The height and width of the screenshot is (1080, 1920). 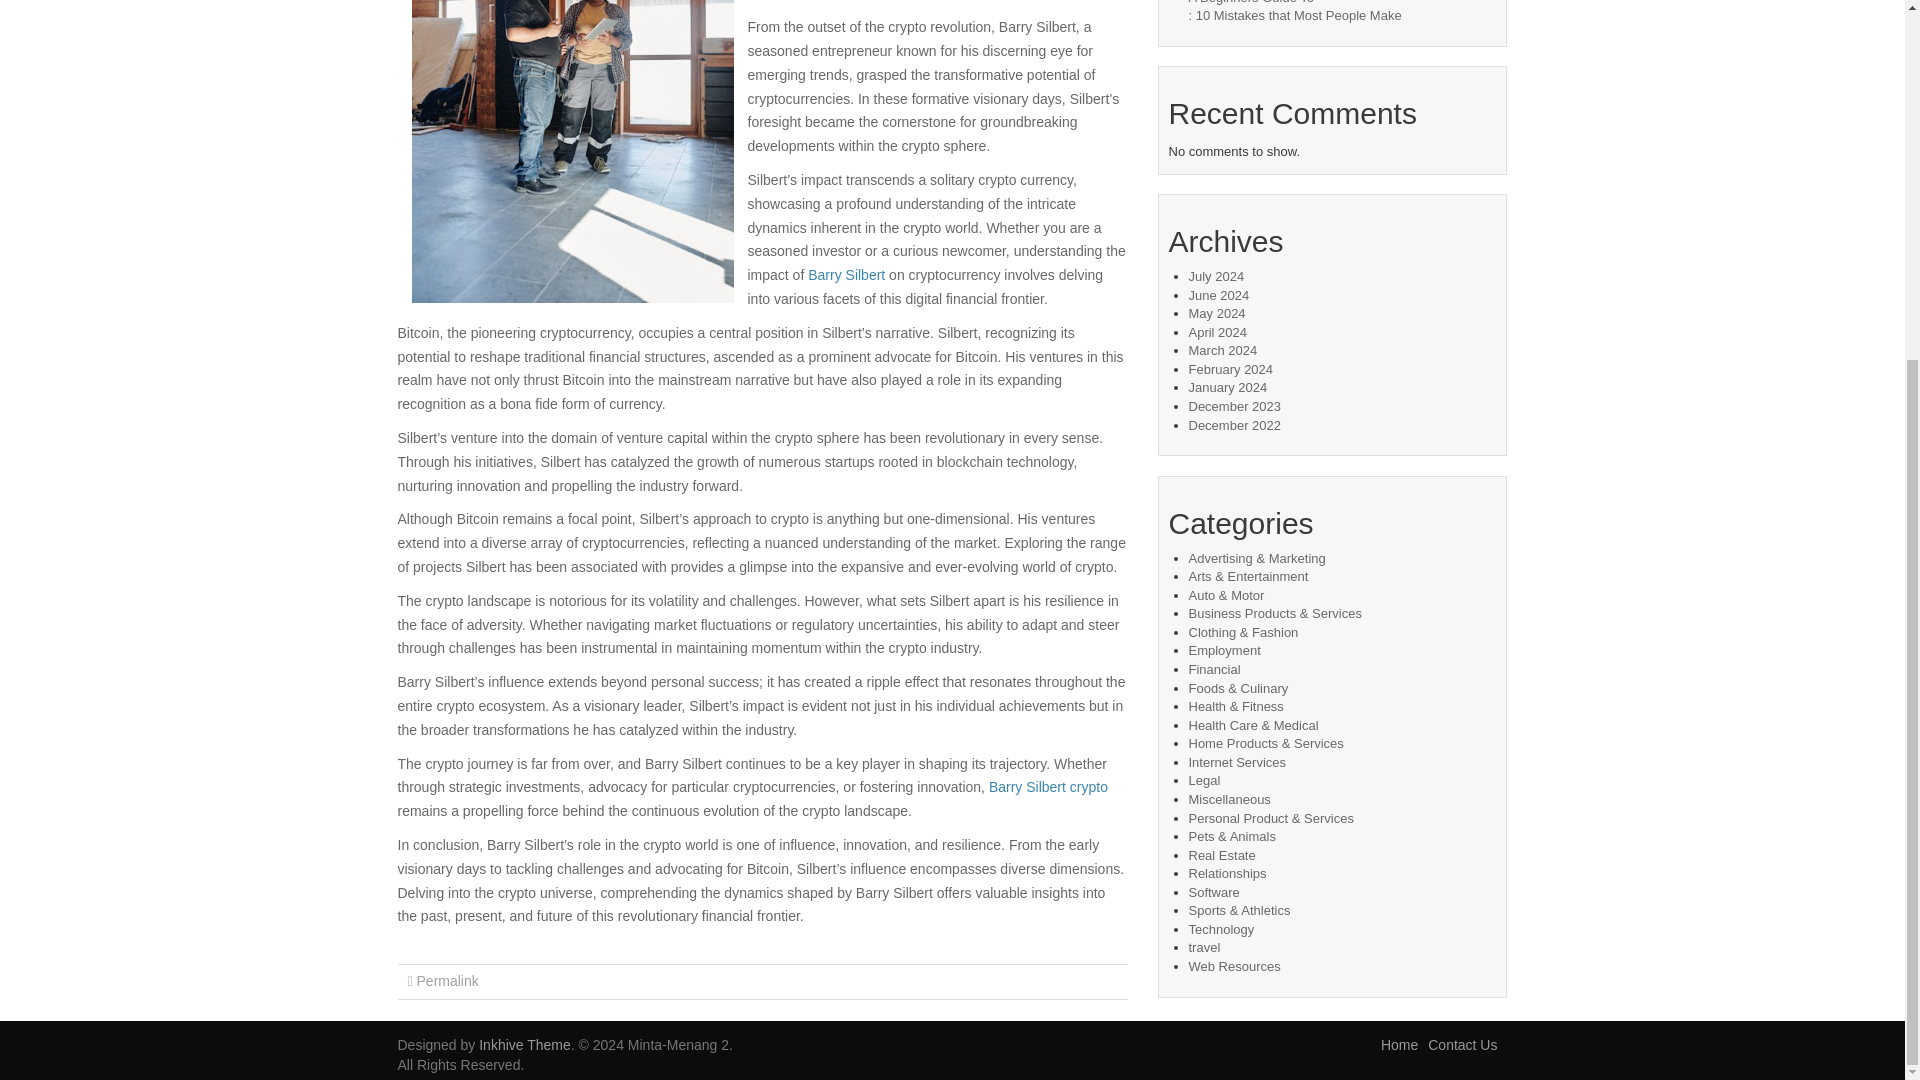 What do you see at coordinates (1222, 350) in the screenshot?
I see `March 2024` at bounding box center [1222, 350].